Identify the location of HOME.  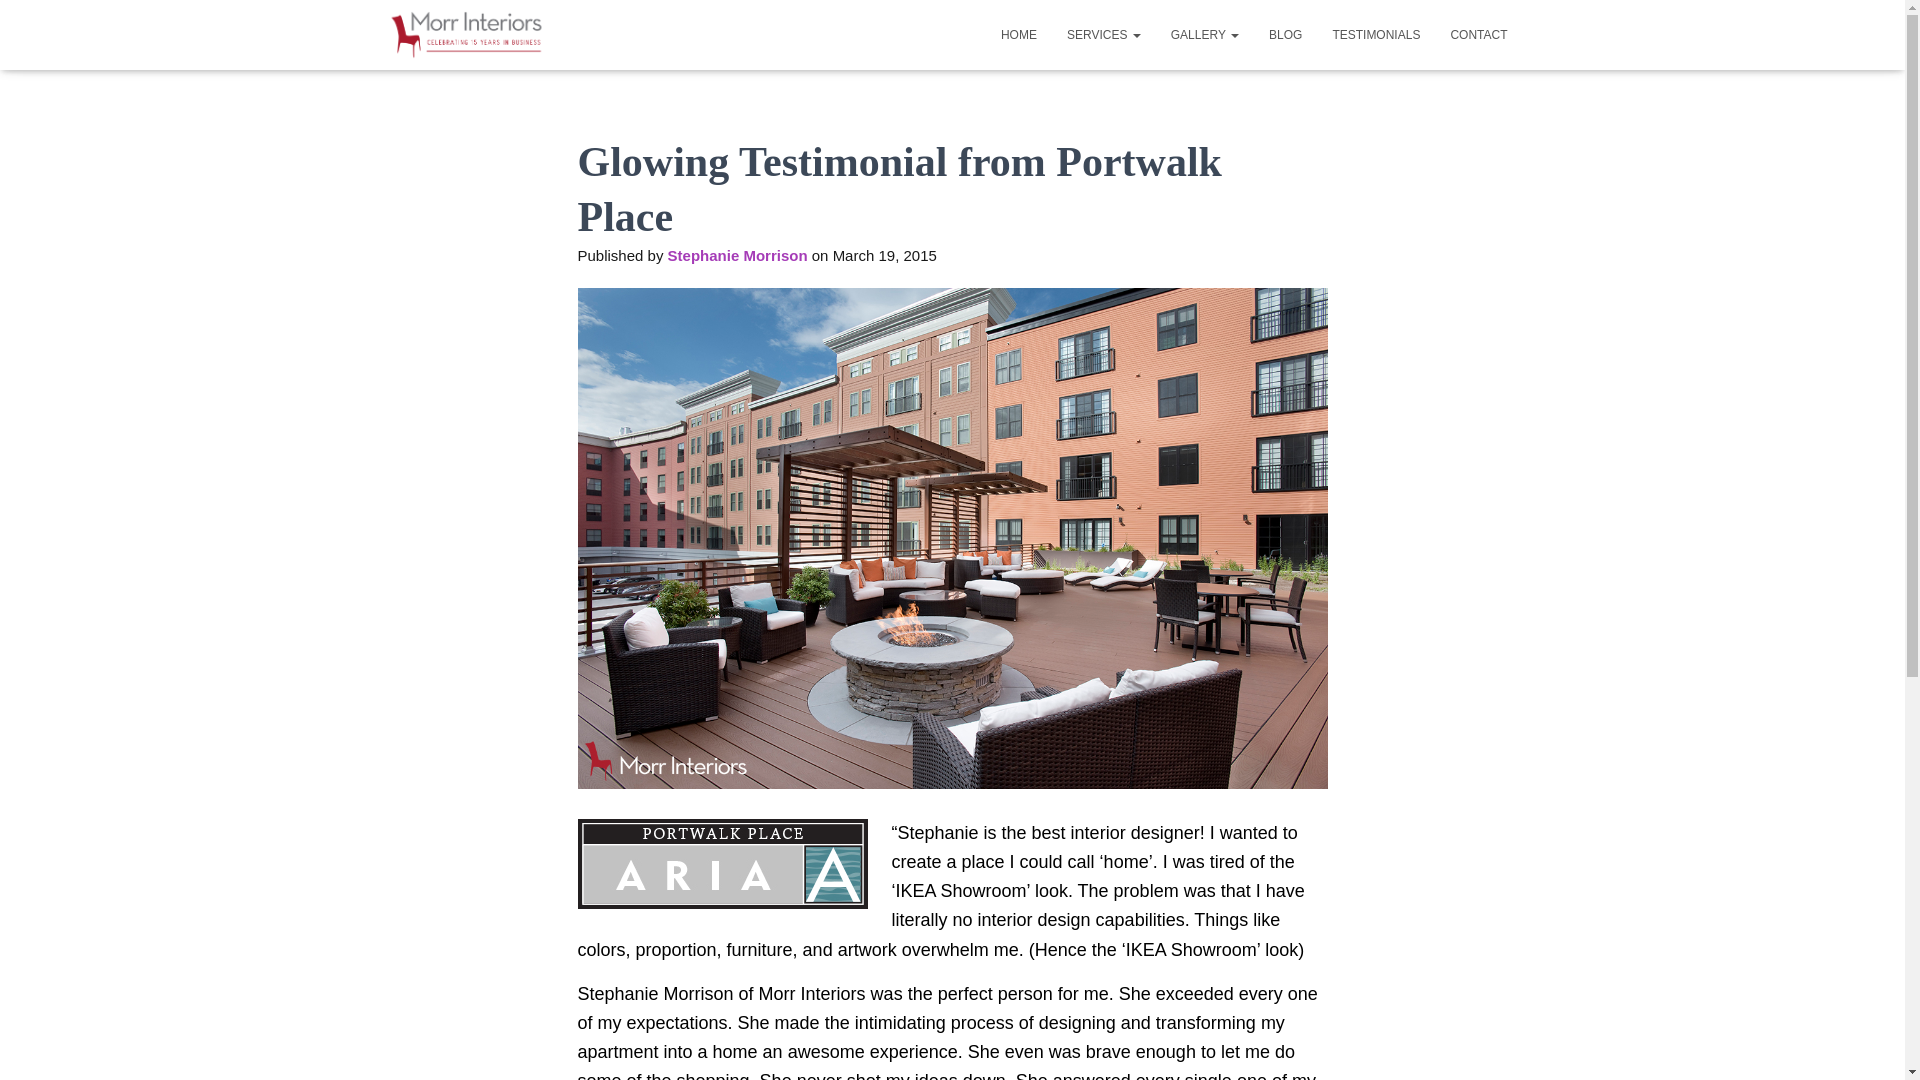
(1019, 34).